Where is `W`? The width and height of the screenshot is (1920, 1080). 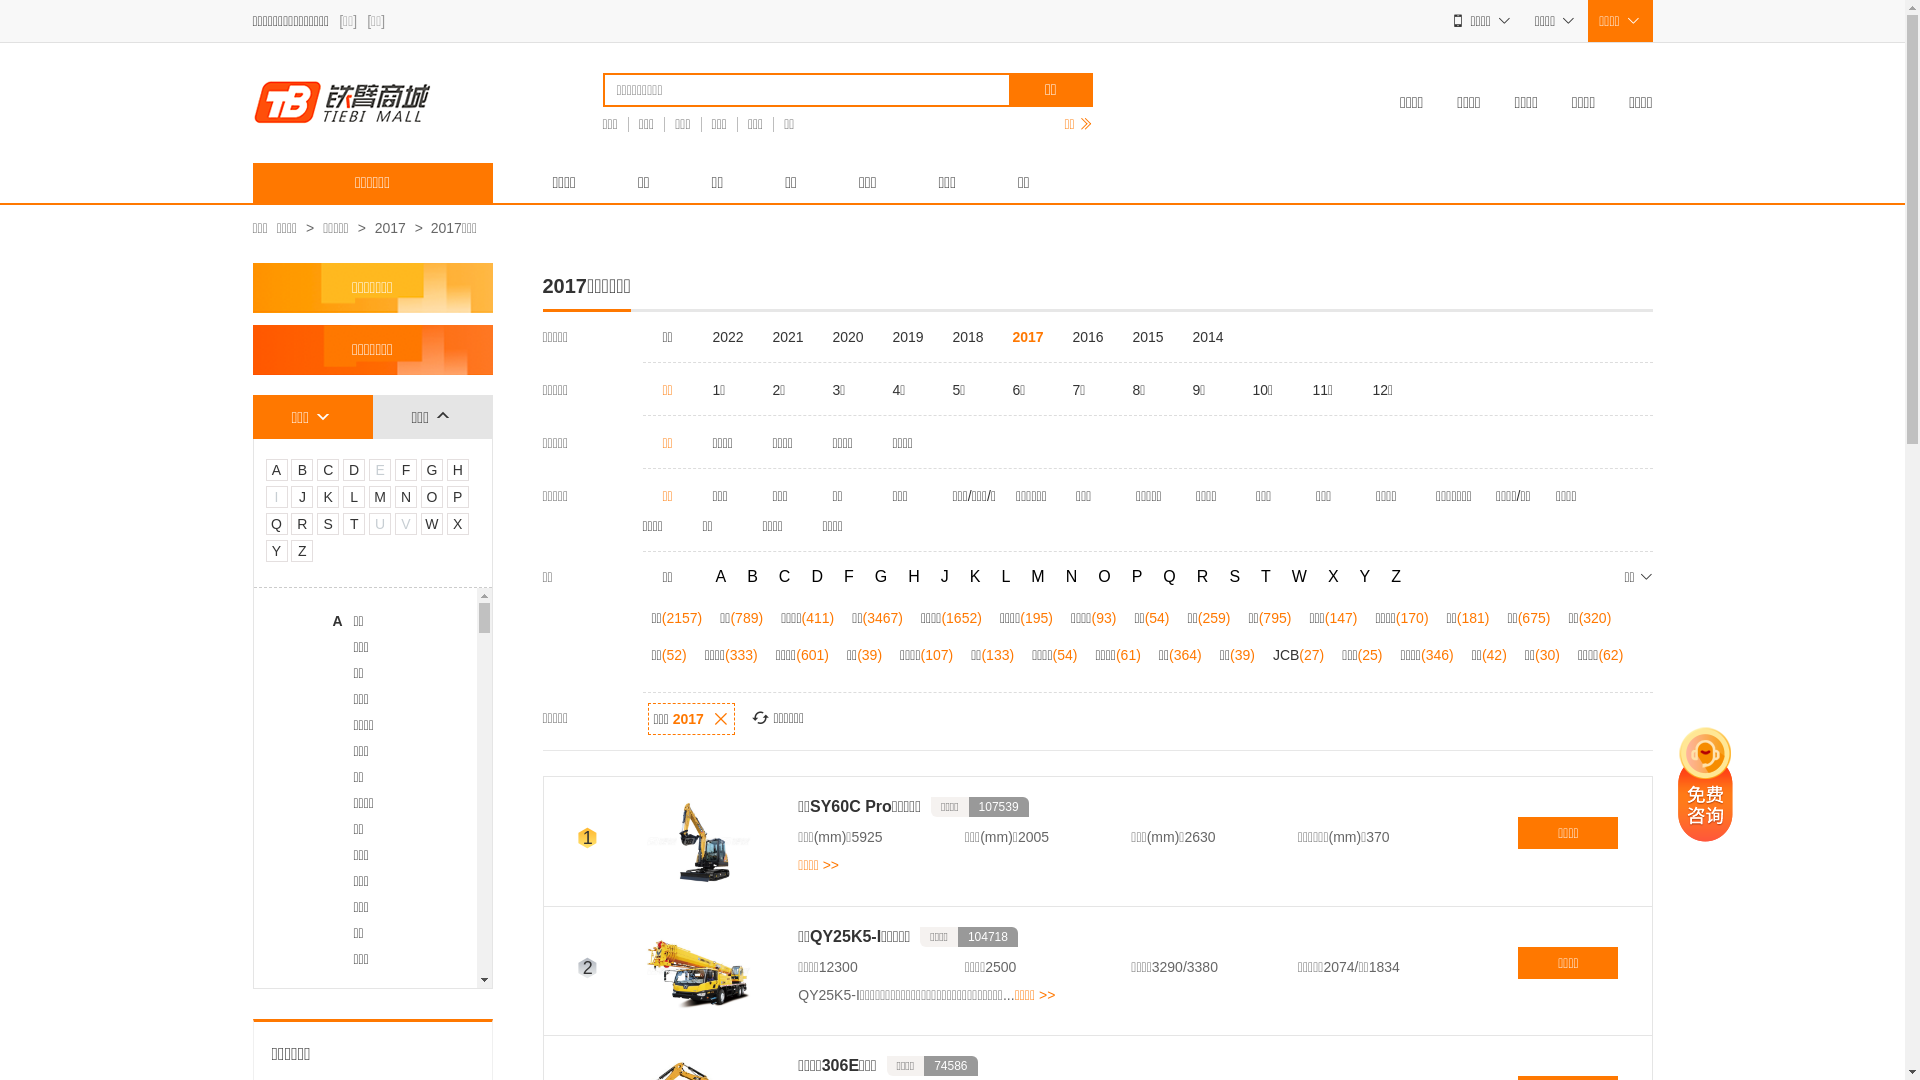 W is located at coordinates (1300, 577).